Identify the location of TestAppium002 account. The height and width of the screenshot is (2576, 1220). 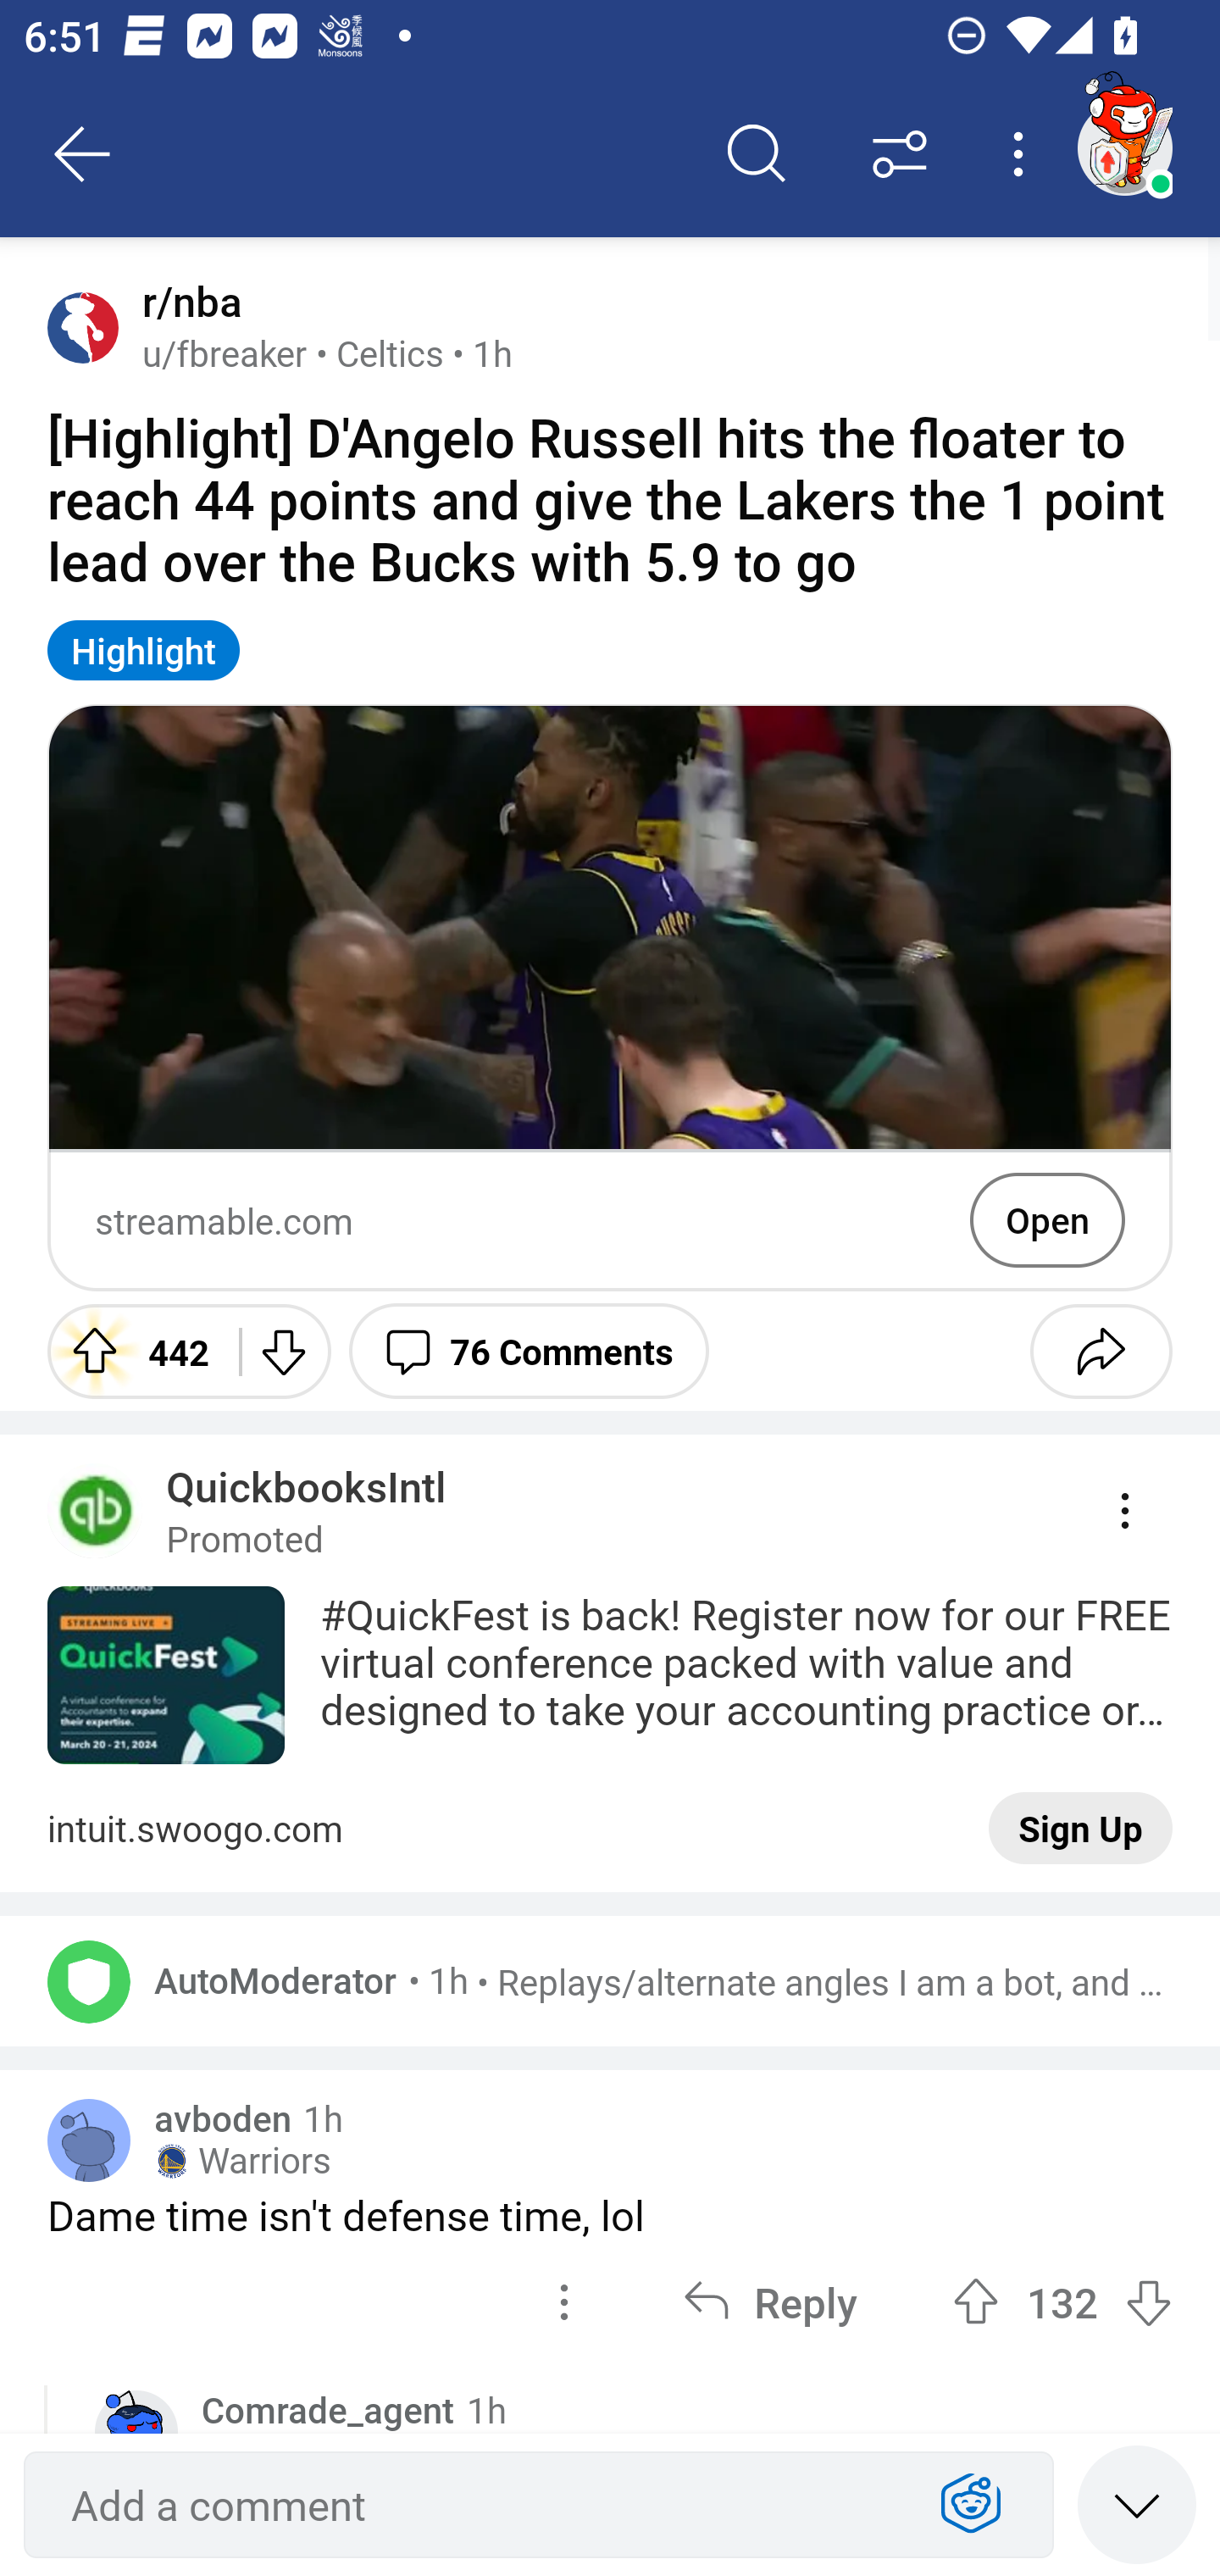
(1124, 147).